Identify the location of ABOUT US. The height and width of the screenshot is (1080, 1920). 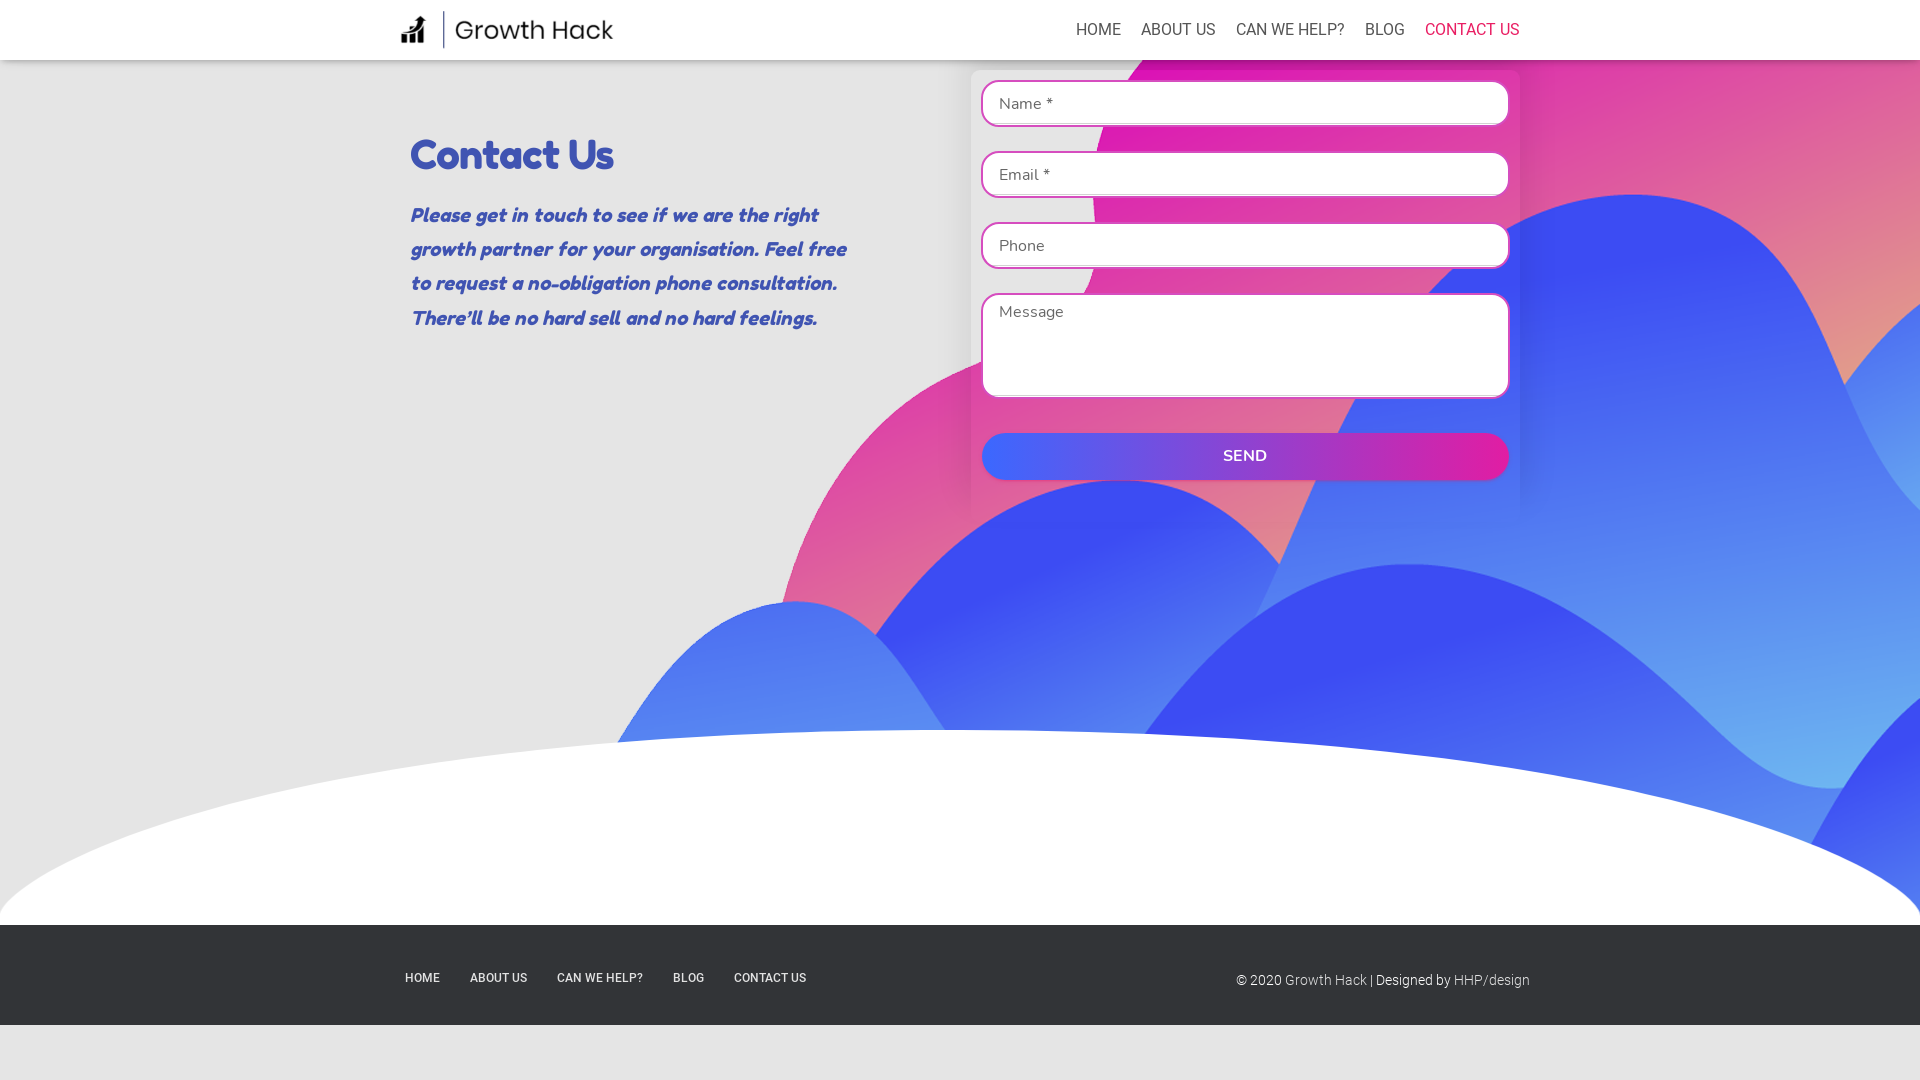
(1178, 30).